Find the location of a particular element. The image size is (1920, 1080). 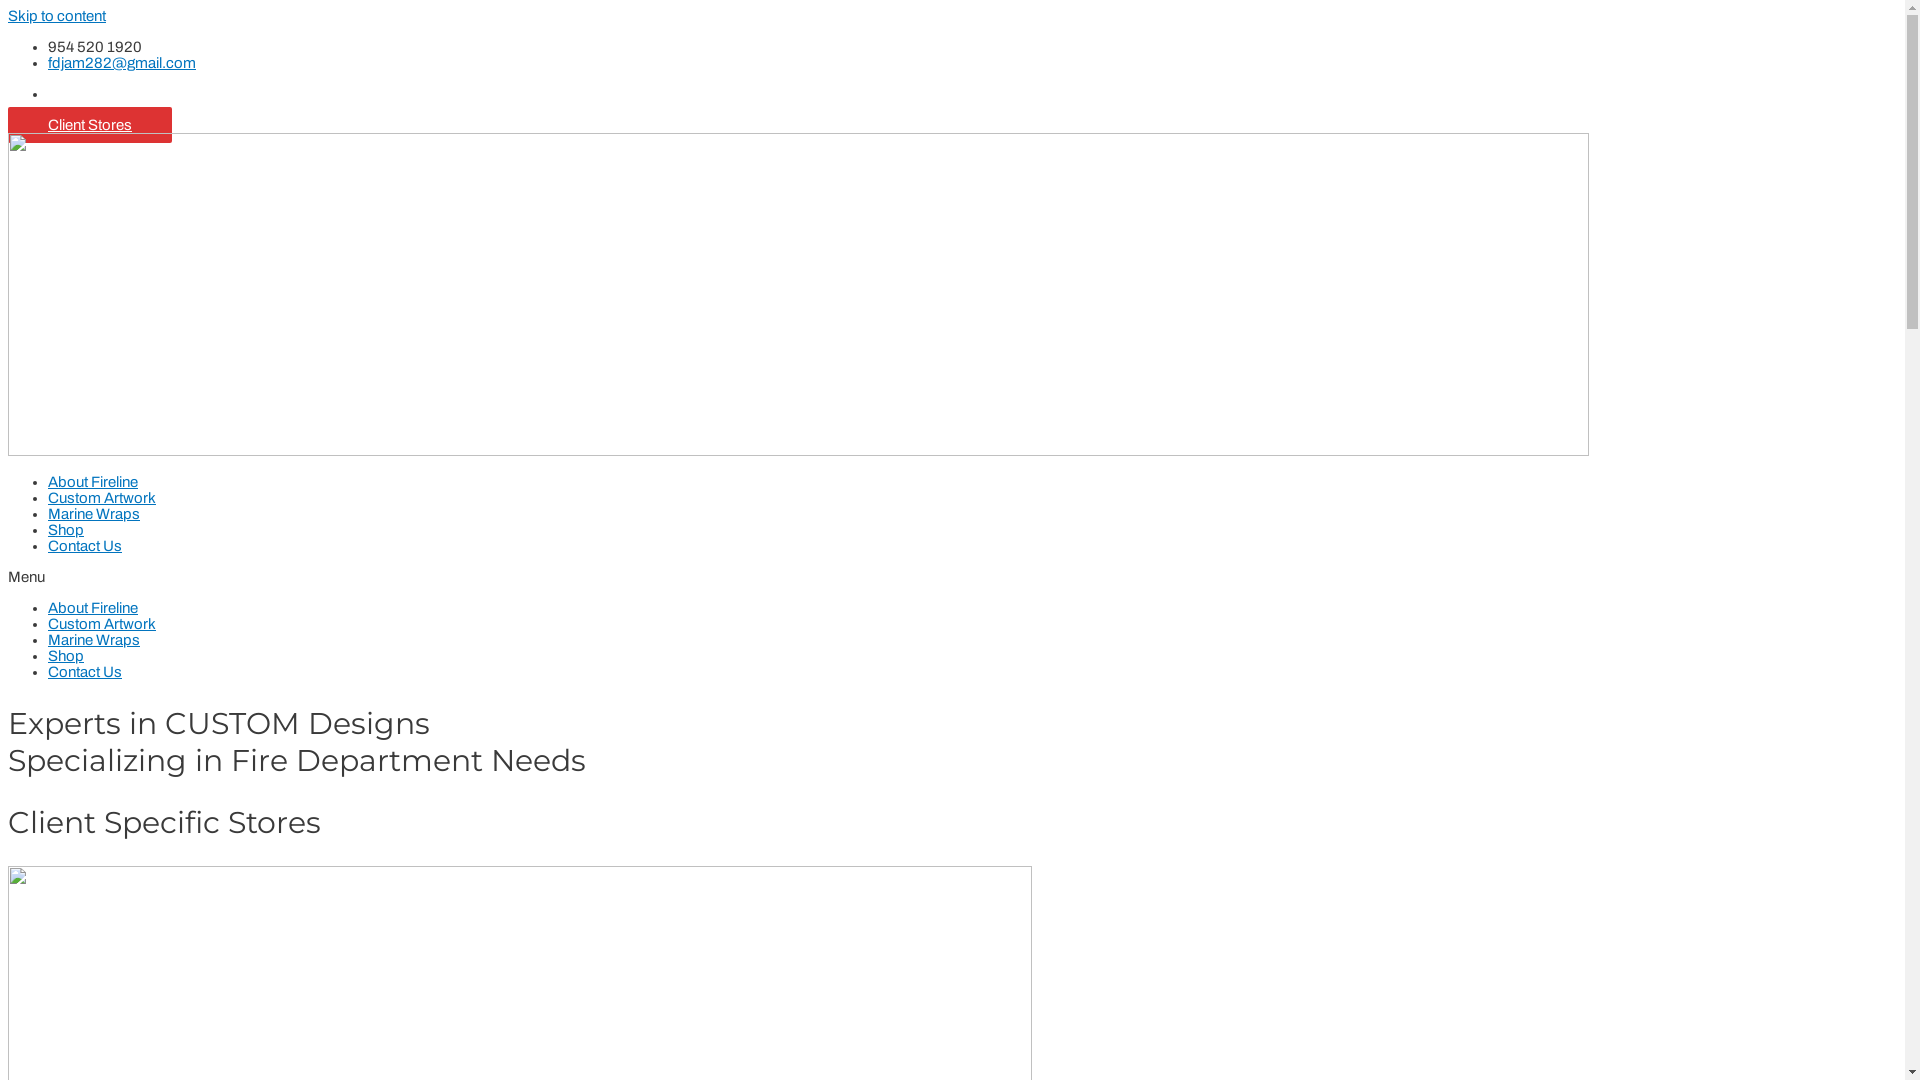

Contact Us is located at coordinates (85, 546).